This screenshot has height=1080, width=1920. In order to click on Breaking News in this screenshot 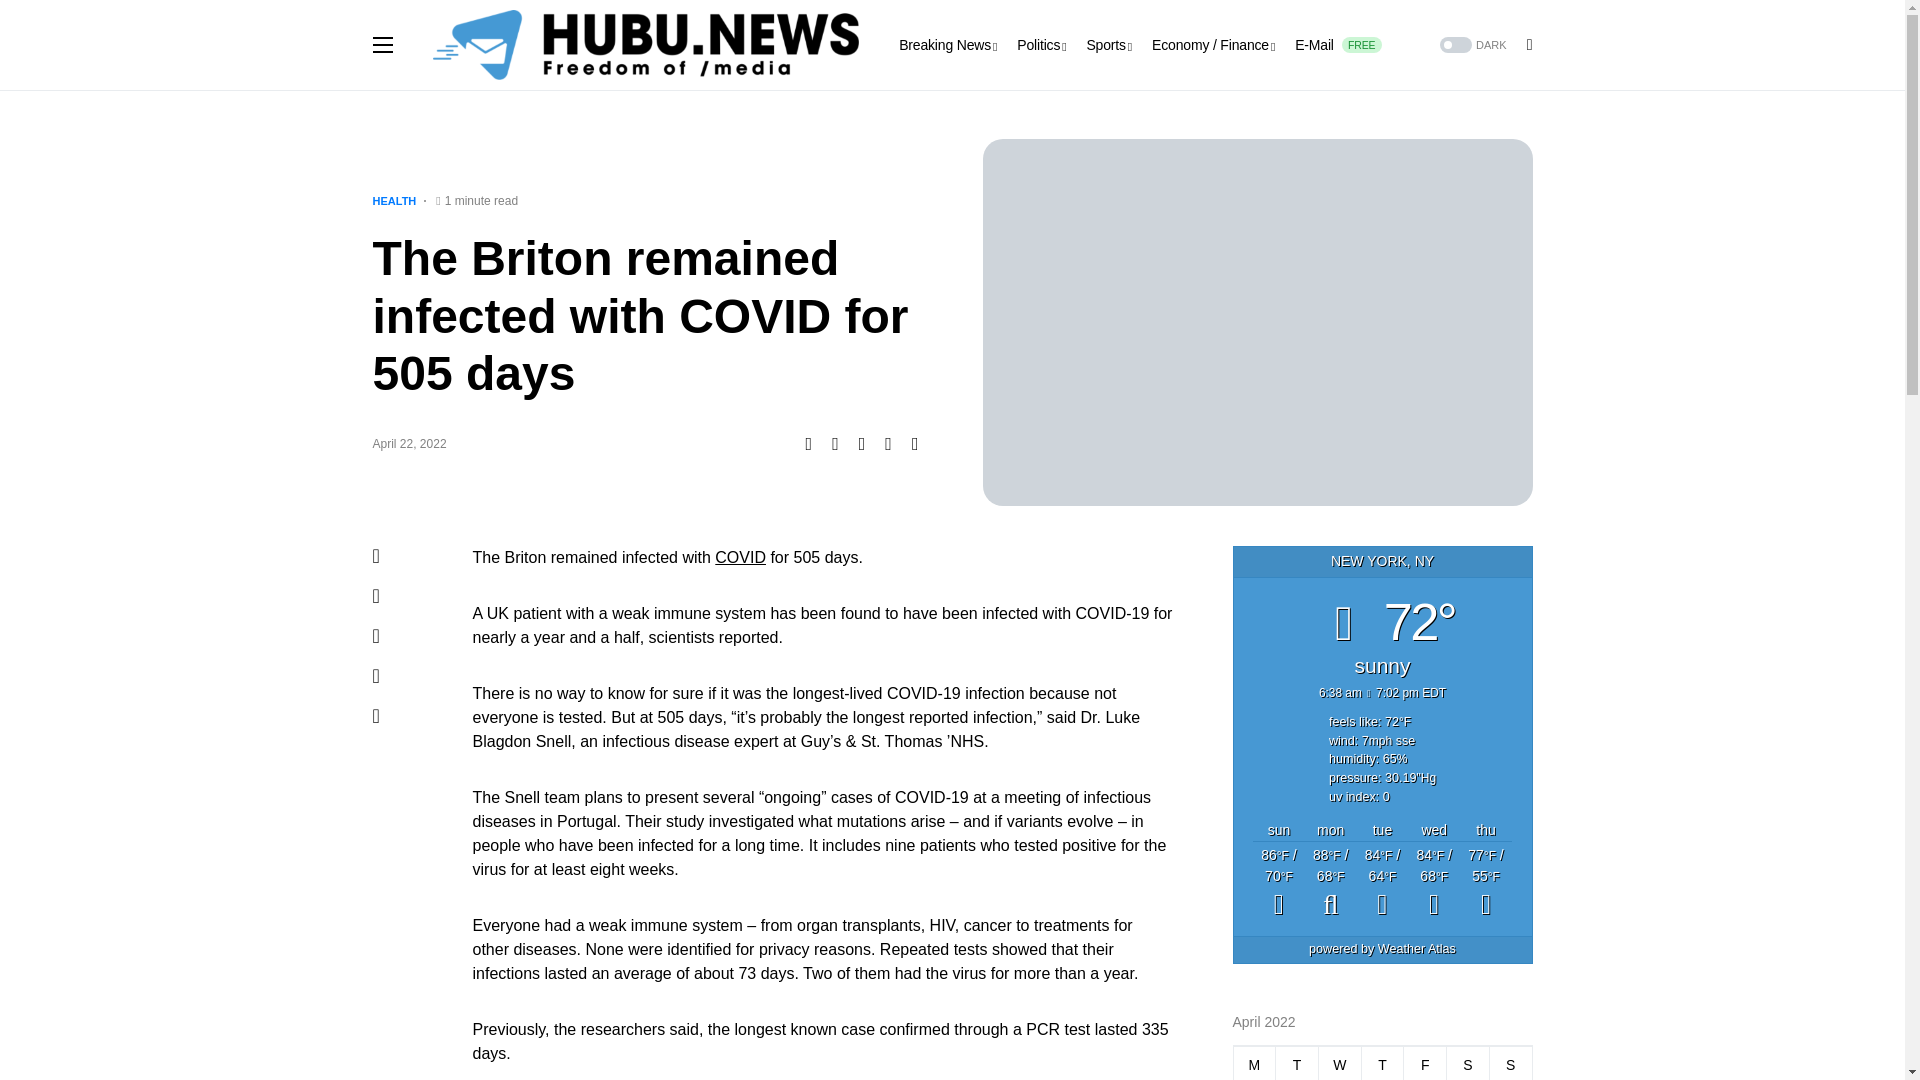, I will do `click(1425, 1062)`.